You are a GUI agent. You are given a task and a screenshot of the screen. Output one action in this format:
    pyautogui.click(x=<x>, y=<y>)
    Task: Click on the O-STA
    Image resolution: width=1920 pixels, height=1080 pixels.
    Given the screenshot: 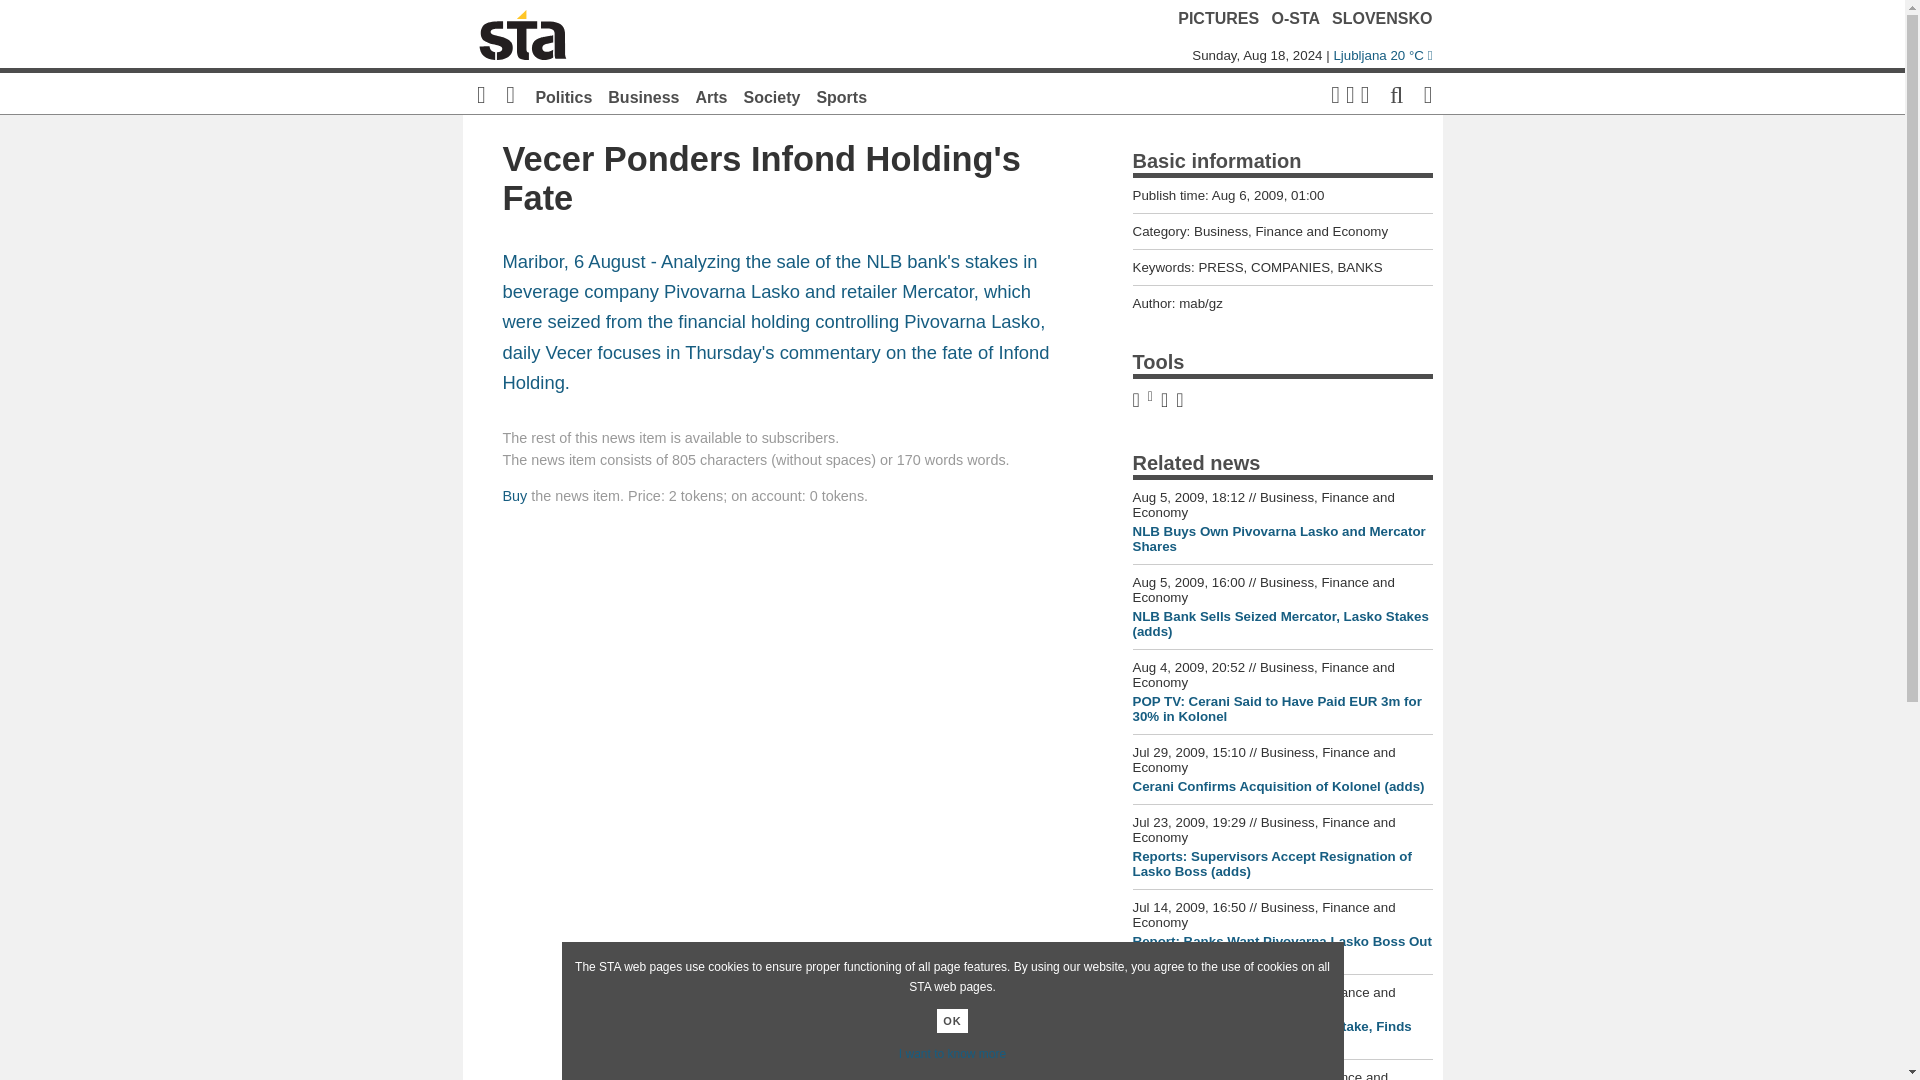 What is the action you would take?
    pyautogui.click(x=1296, y=18)
    